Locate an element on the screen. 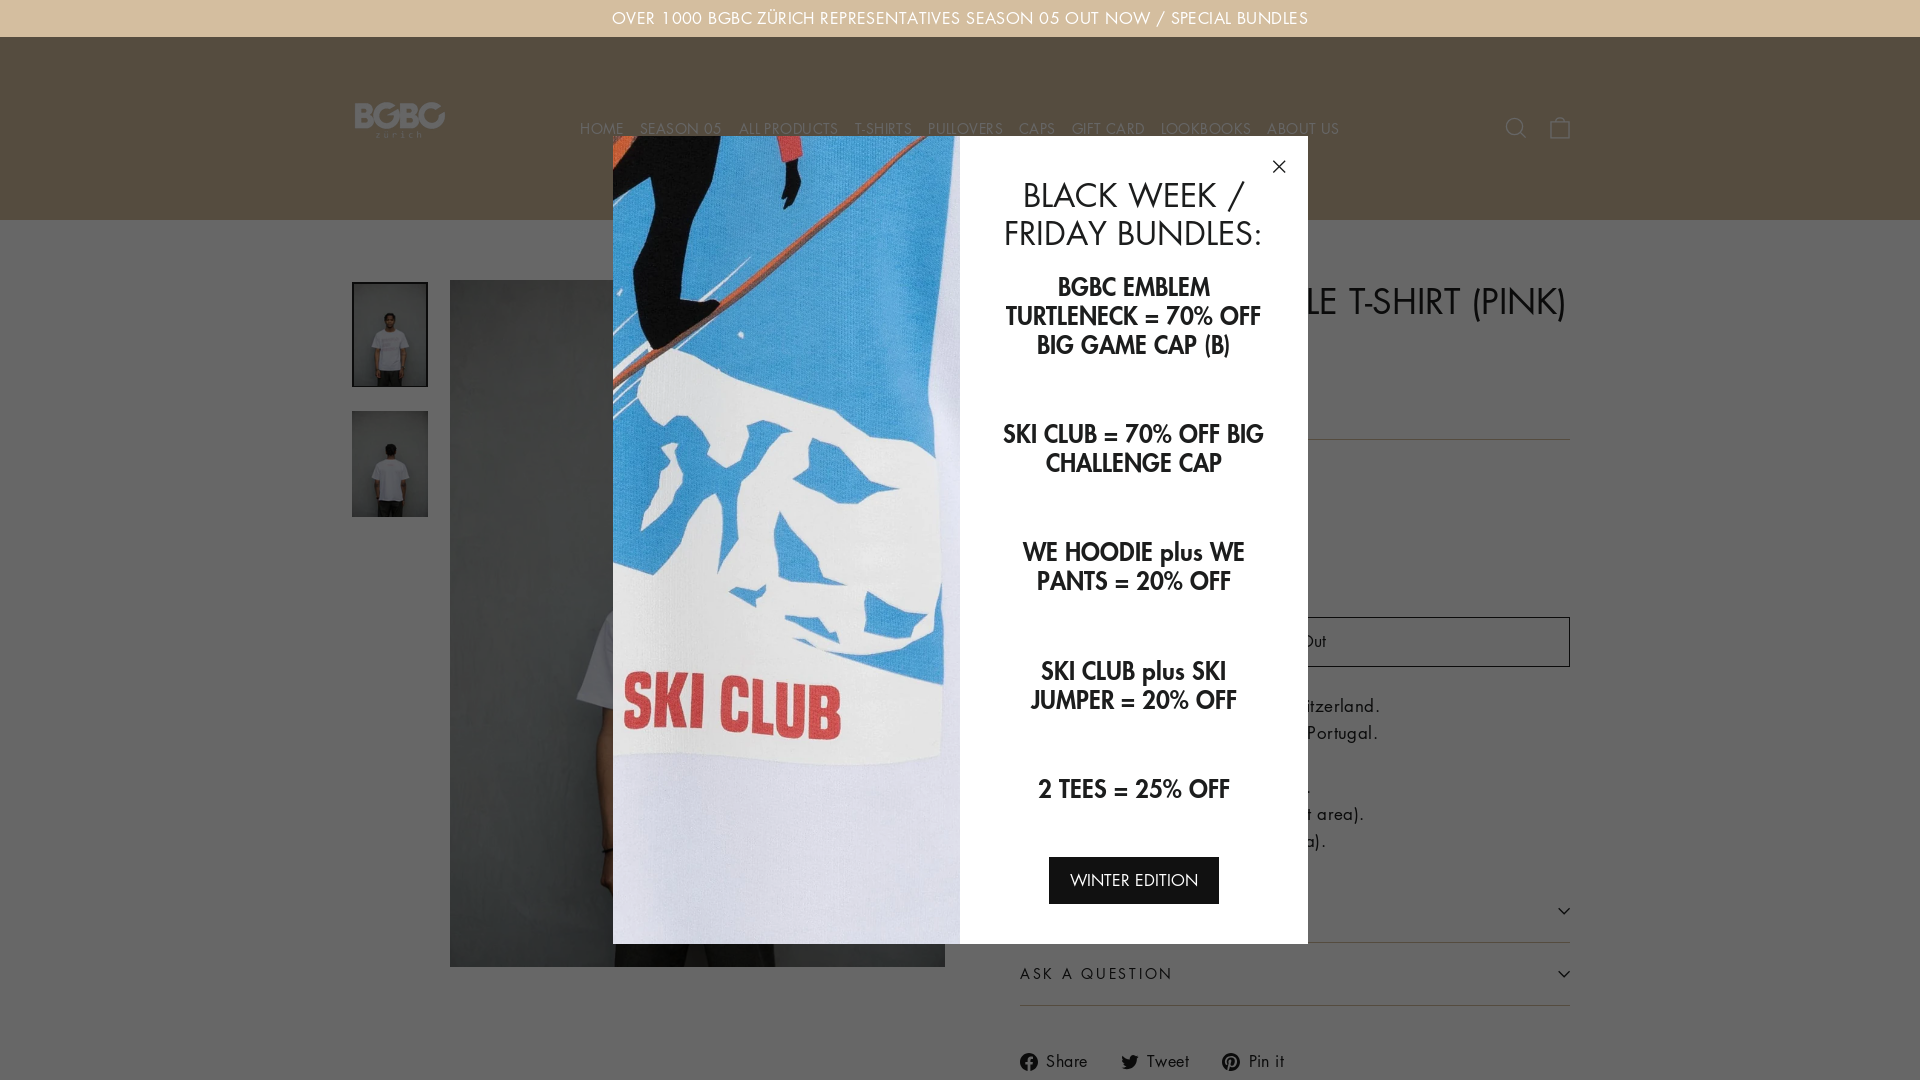 This screenshot has height=1080, width=1920. GIFT CARD is located at coordinates (1108, 128).